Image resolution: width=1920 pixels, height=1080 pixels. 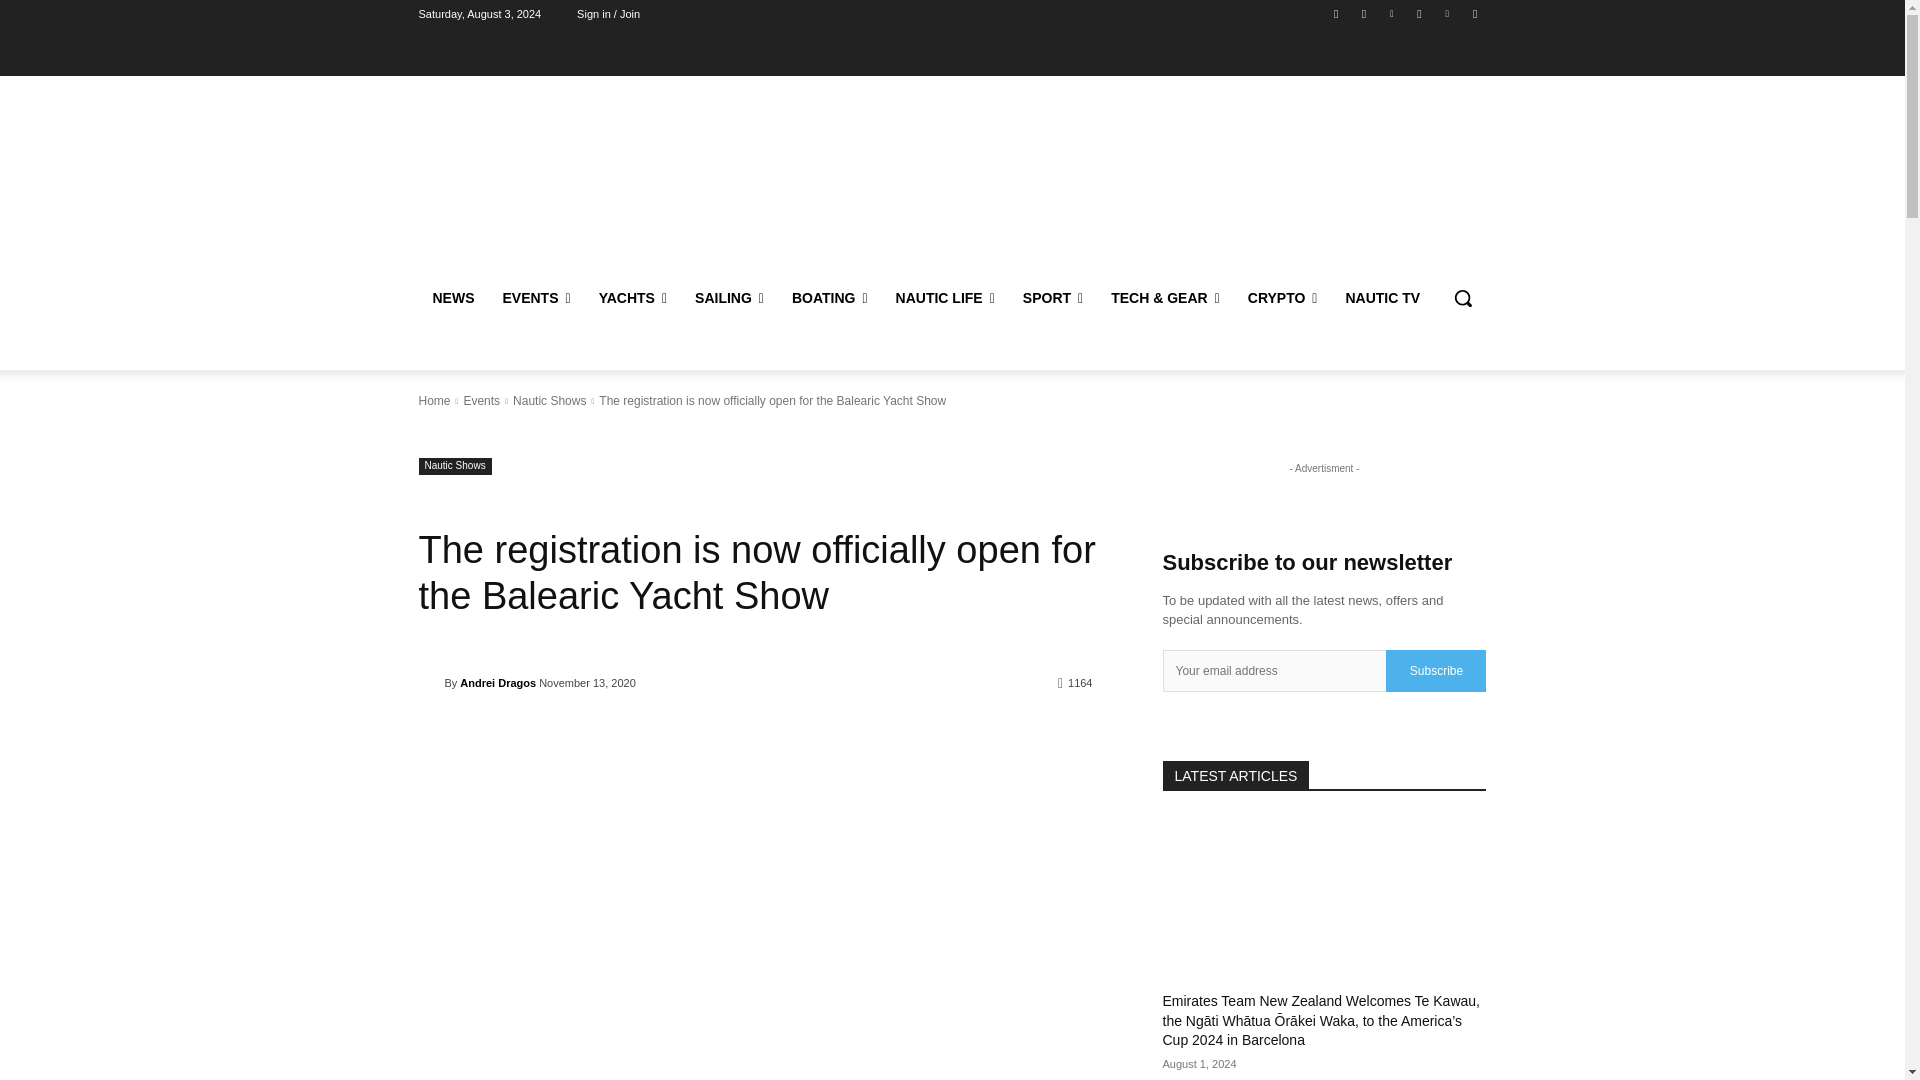 I want to click on Linkedin, so click(x=1392, y=13).